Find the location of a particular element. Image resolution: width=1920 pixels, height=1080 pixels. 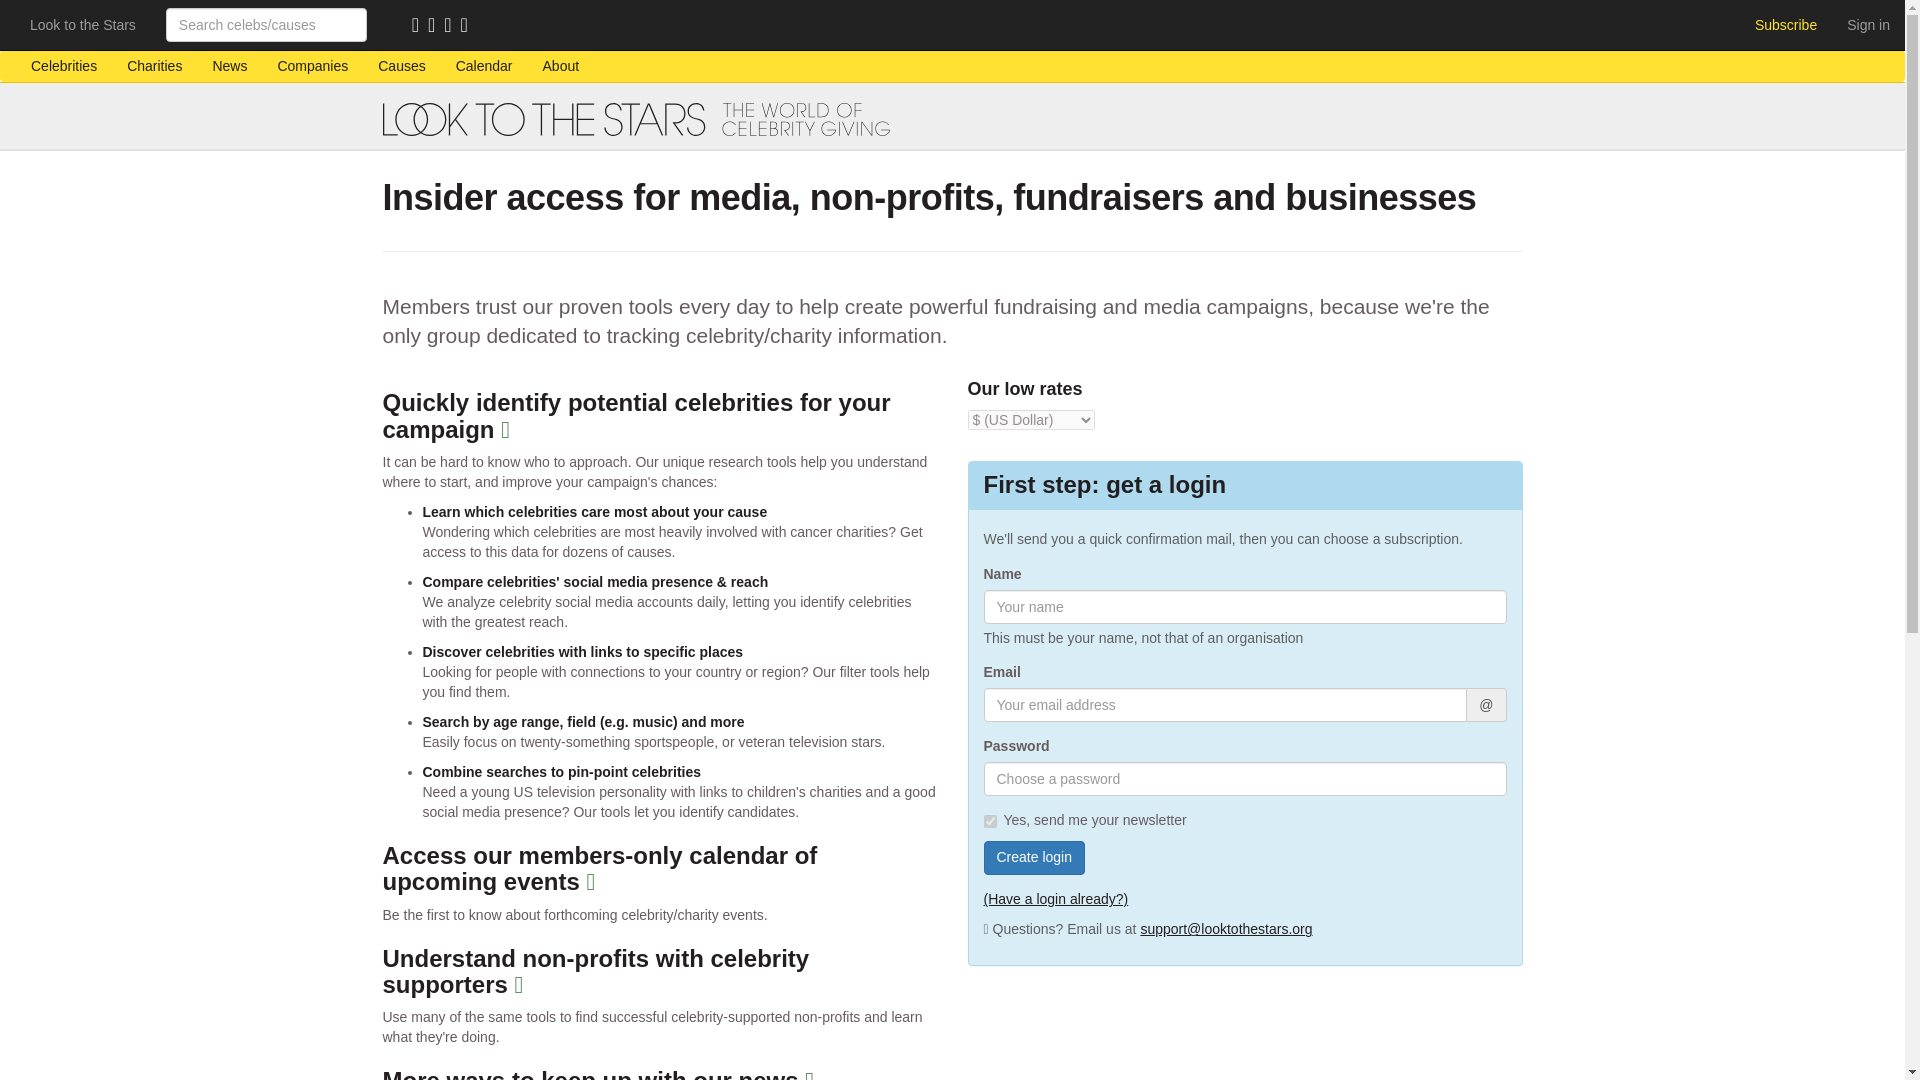

News is located at coordinates (229, 66).